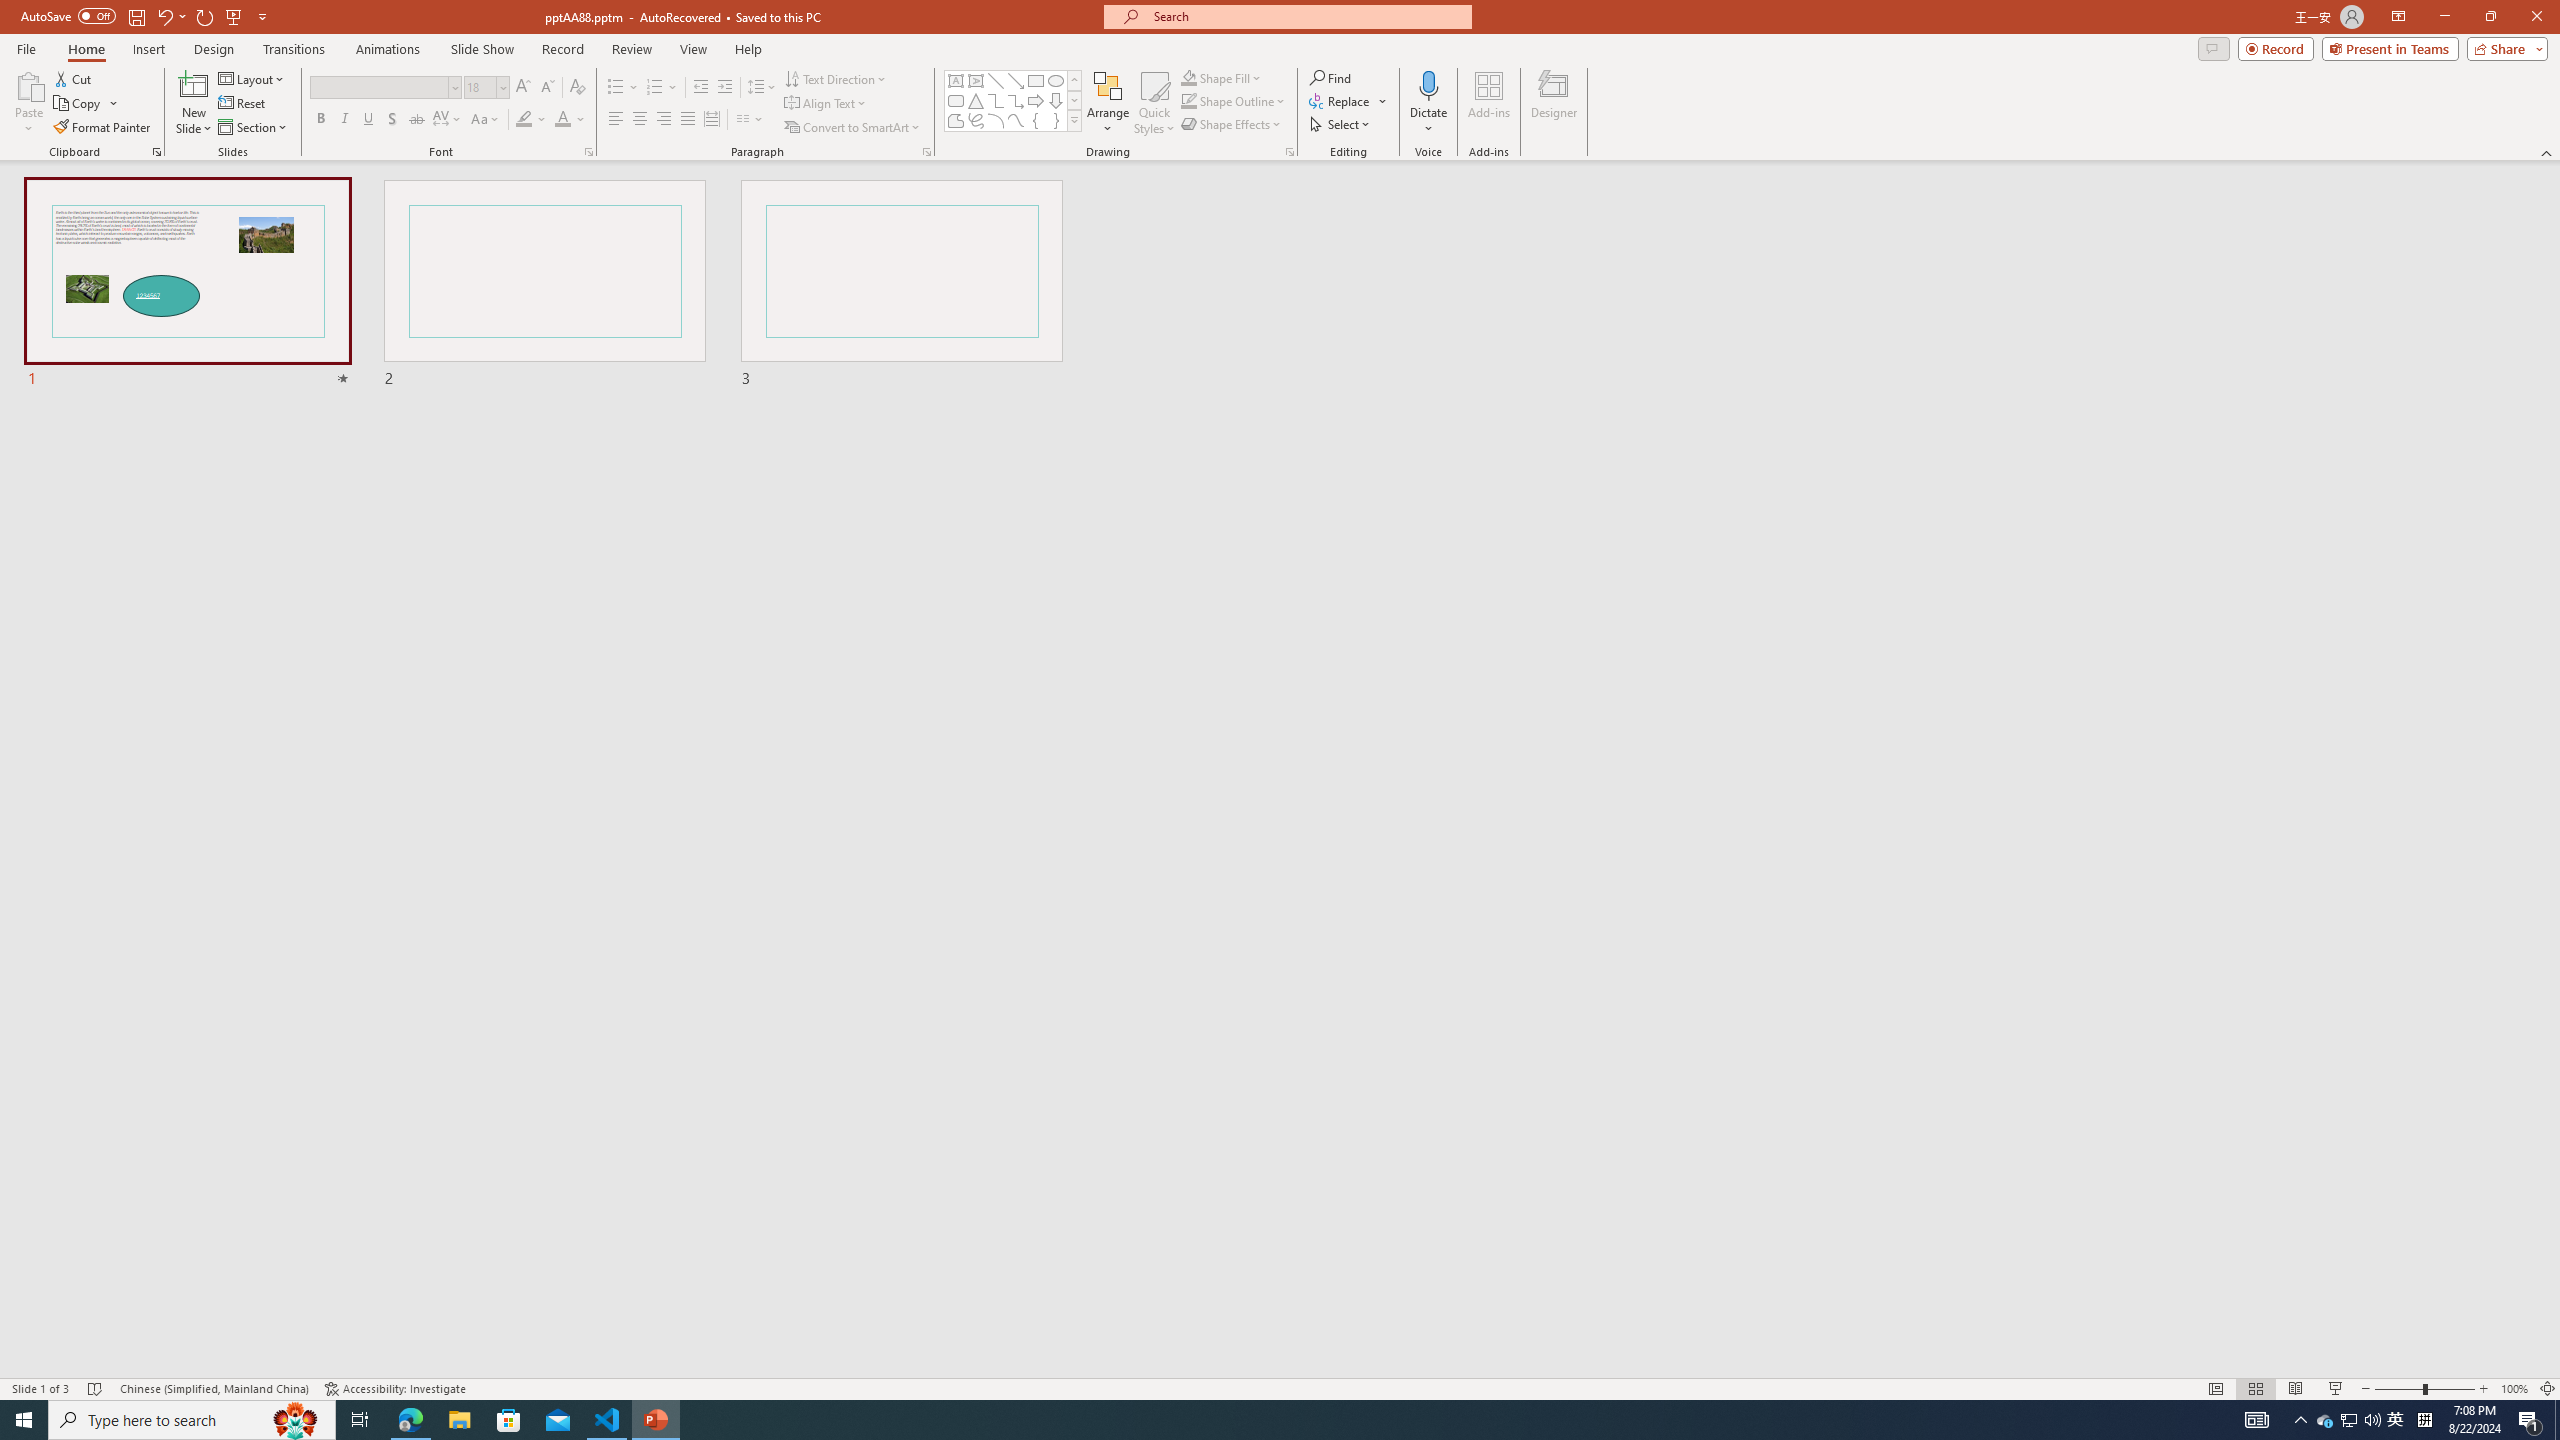 Image resolution: width=2560 pixels, height=1440 pixels. Describe the element at coordinates (156, 152) in the screenshot. I see `Office Clipboard...` at that location.